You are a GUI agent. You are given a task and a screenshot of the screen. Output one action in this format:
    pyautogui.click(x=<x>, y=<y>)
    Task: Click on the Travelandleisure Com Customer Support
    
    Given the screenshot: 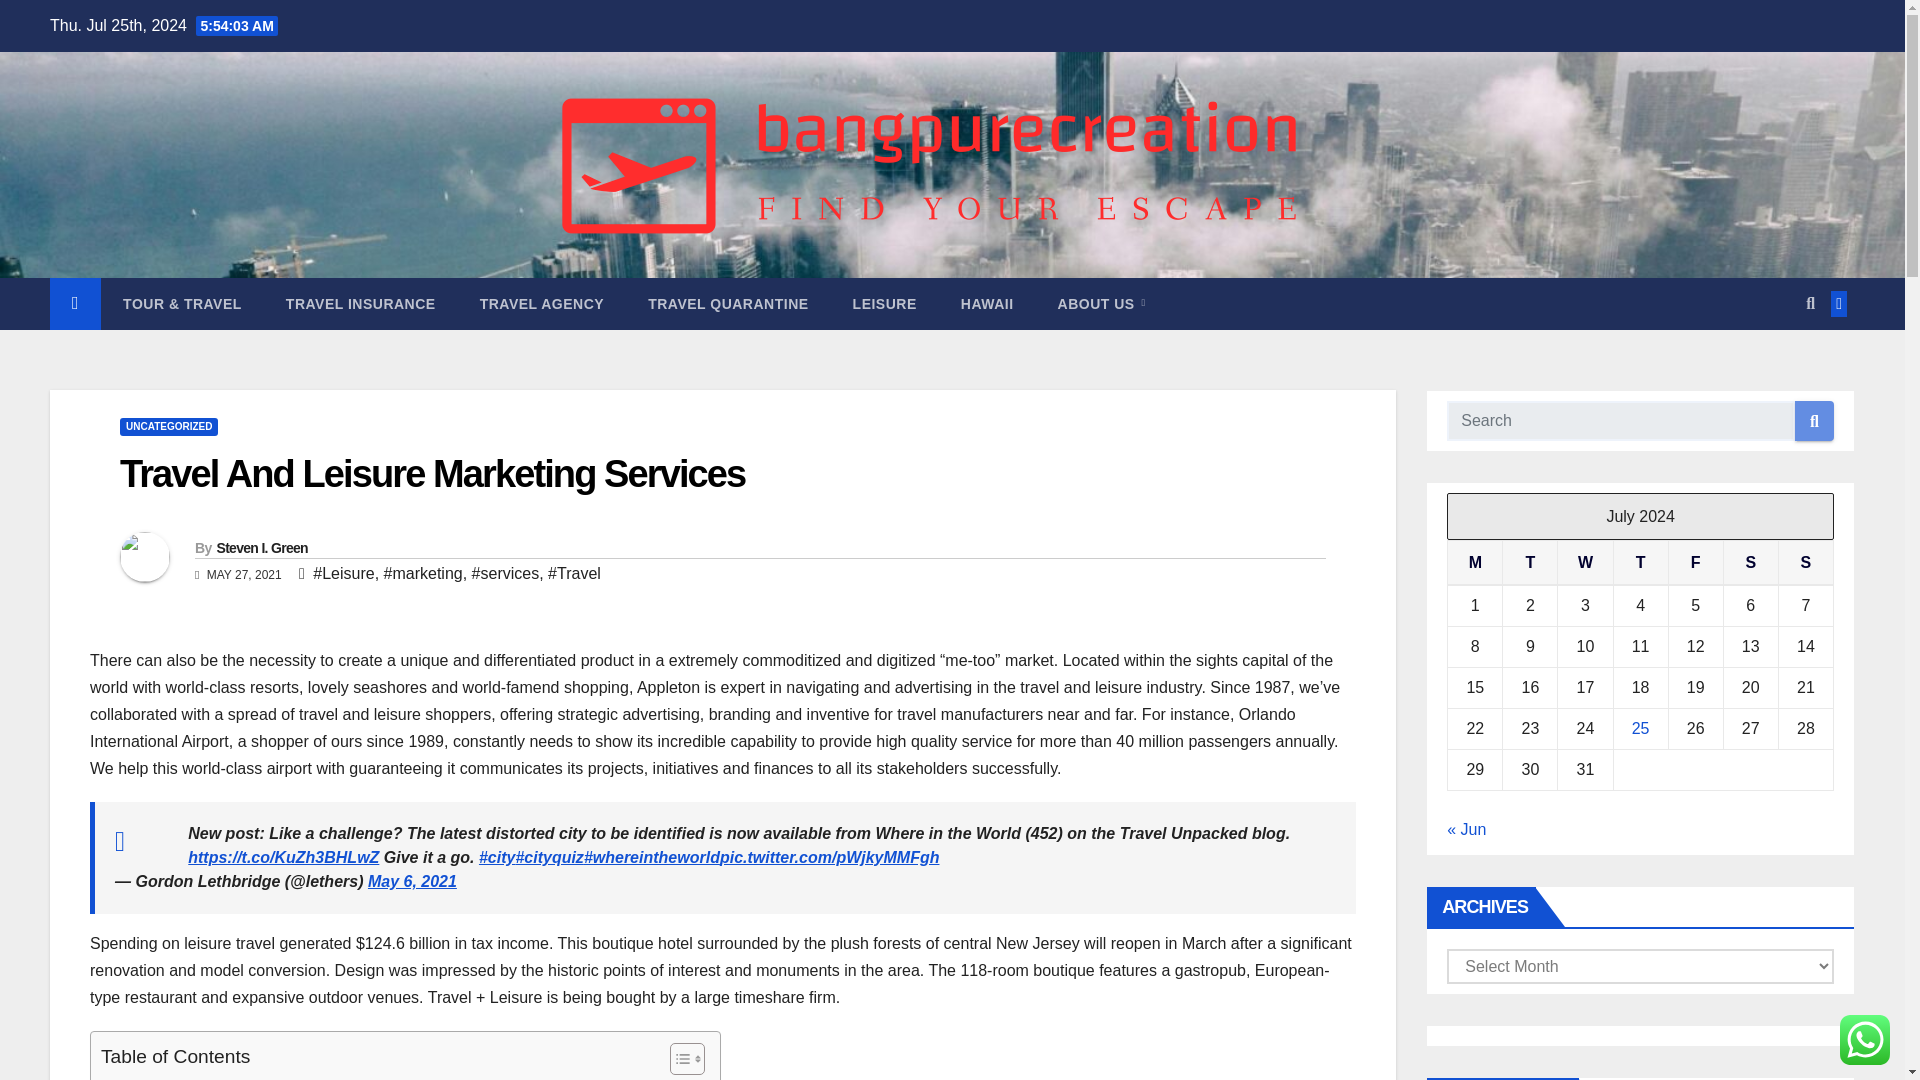 What is the action you would take?
    pyautogui.click(x=246, y=1078)
    